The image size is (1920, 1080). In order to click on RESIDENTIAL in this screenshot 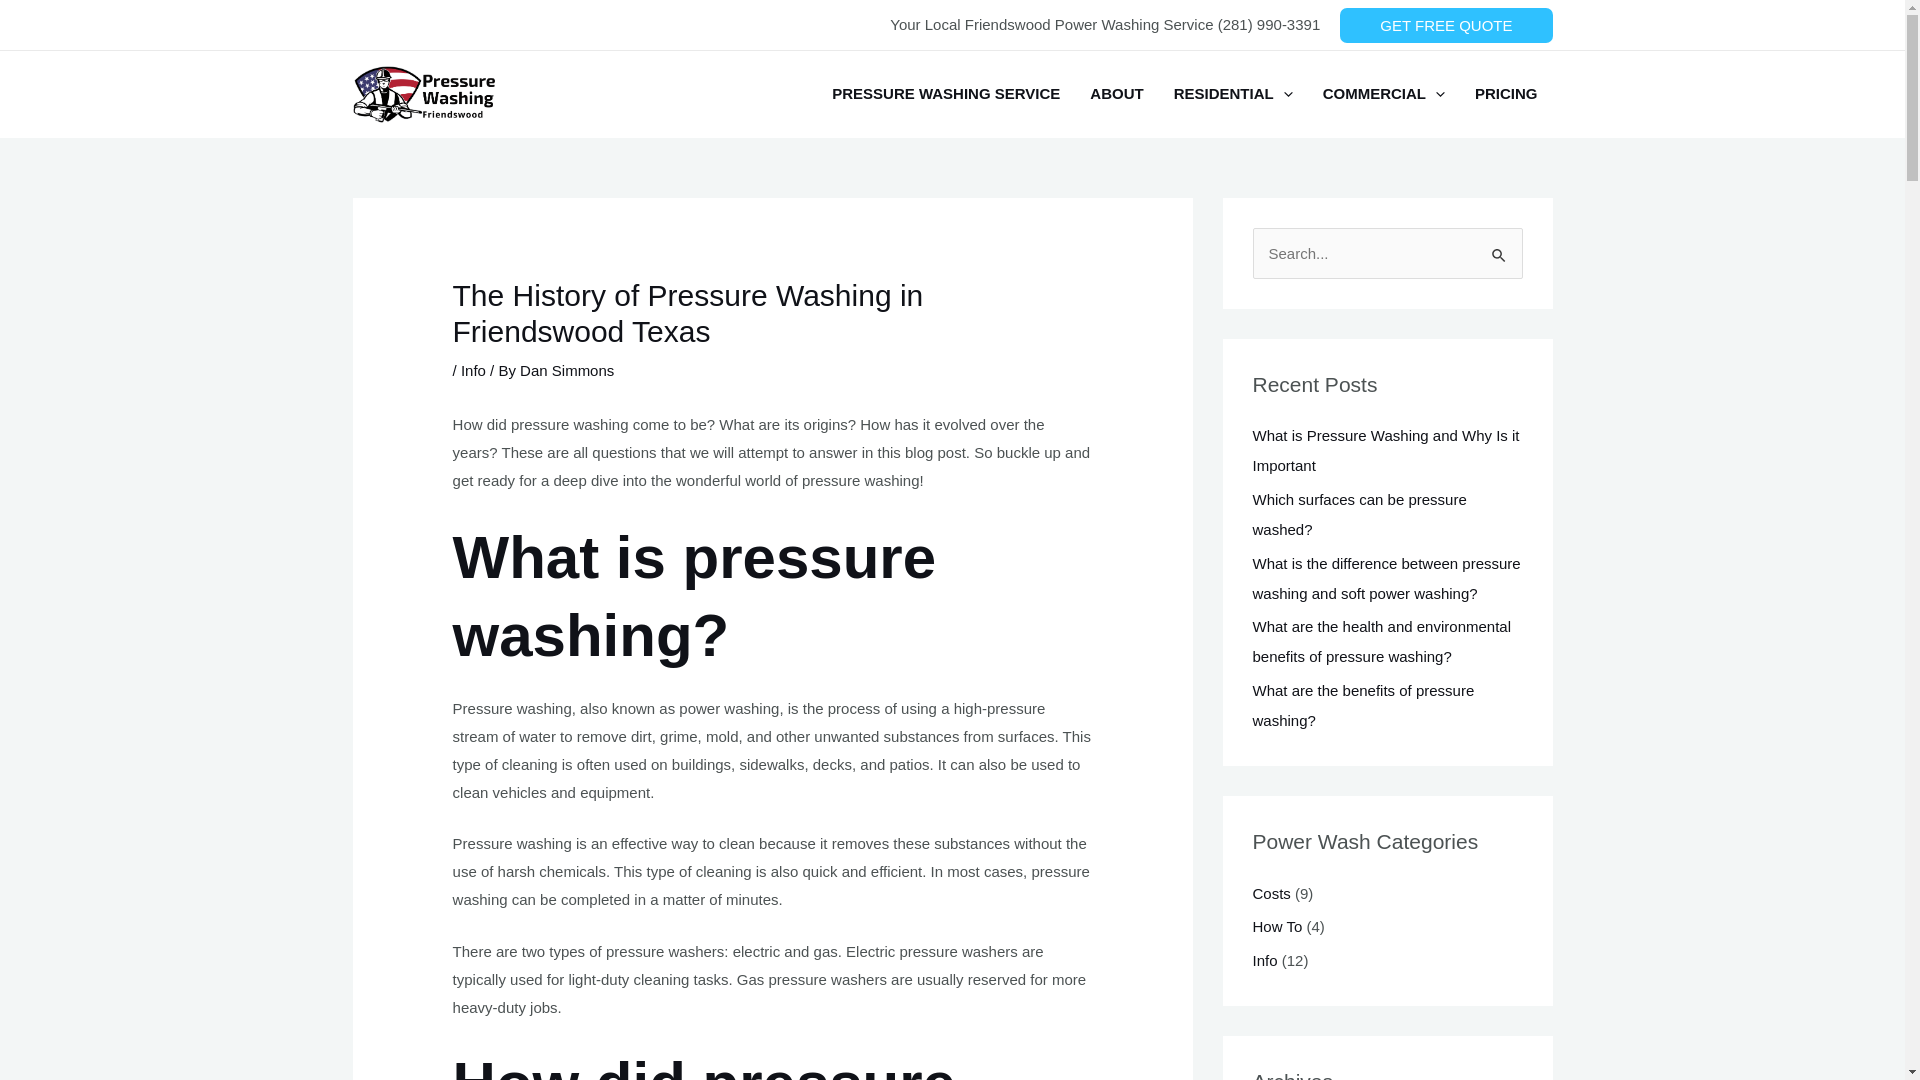, I will do `click(1233, 94)`.